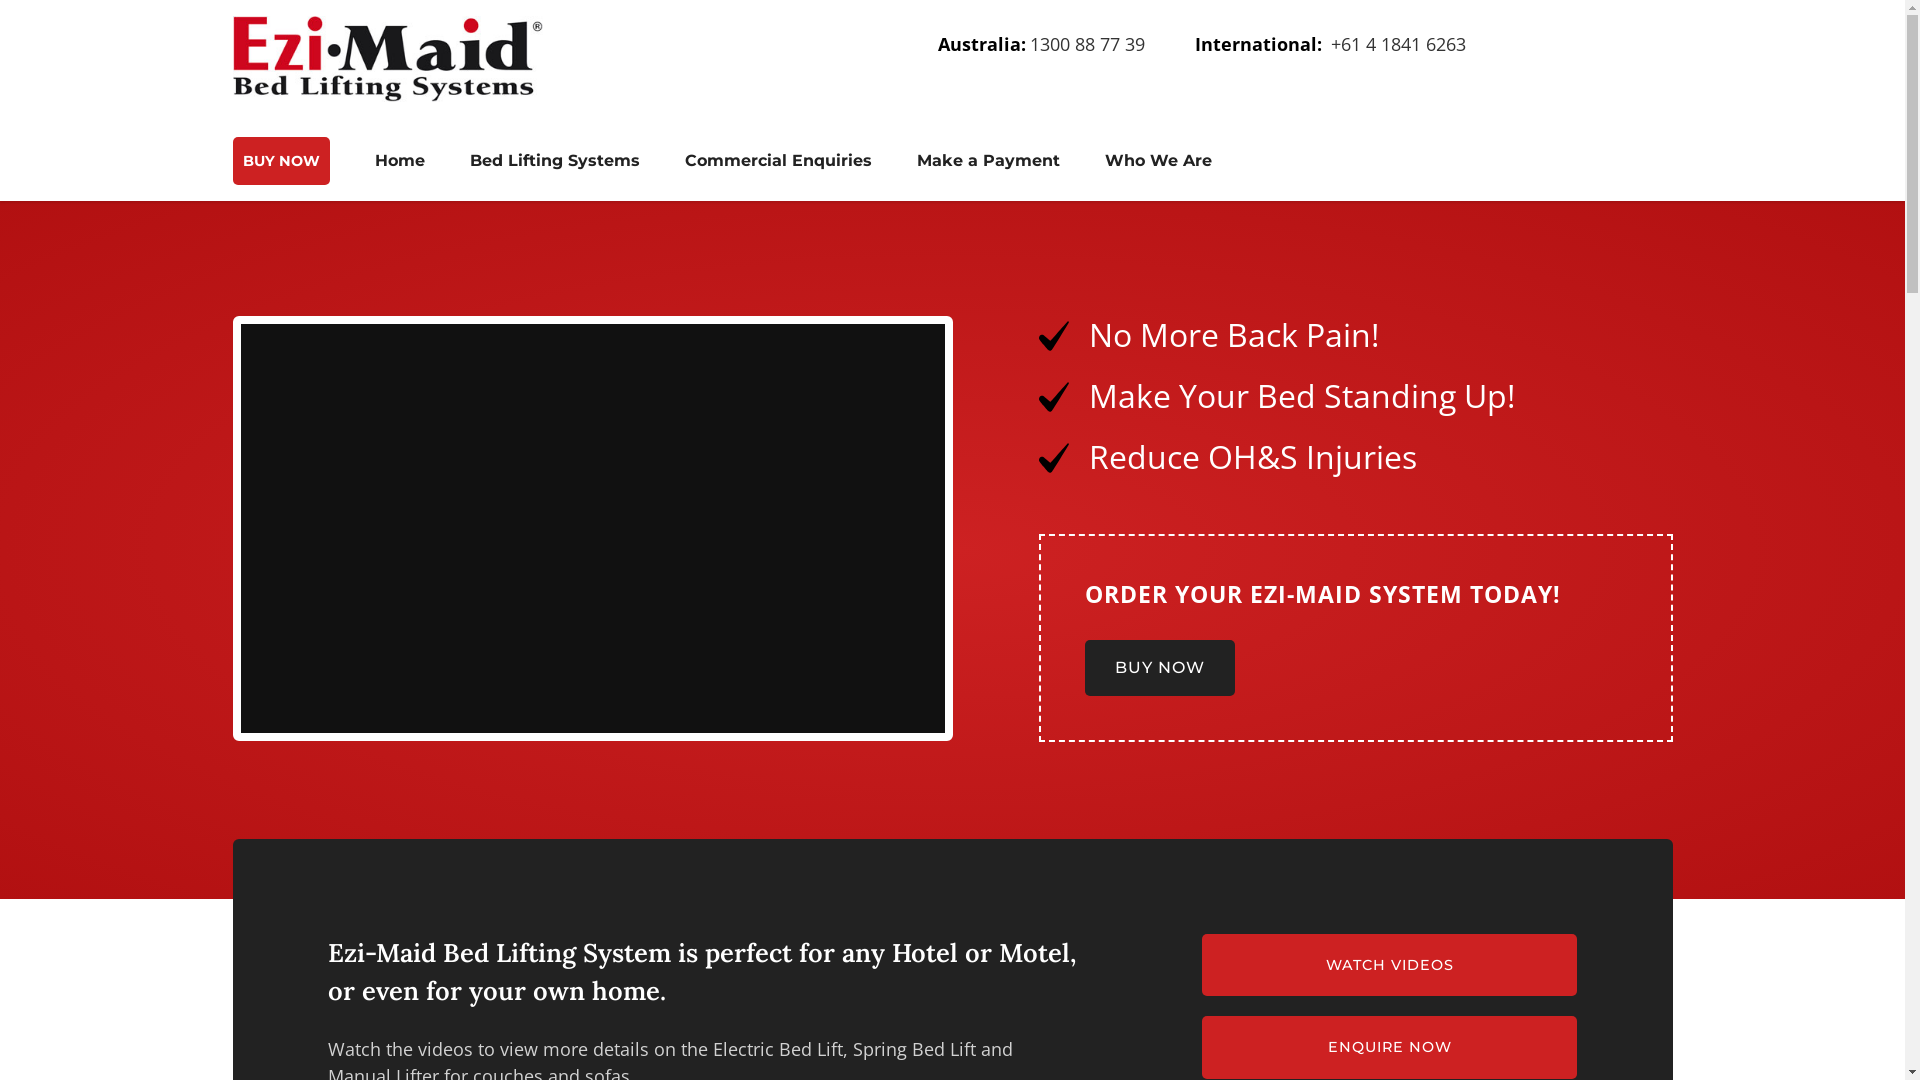 The image size is (1920, 1080). I want to click on BUY NOW, so click(1160, 668).